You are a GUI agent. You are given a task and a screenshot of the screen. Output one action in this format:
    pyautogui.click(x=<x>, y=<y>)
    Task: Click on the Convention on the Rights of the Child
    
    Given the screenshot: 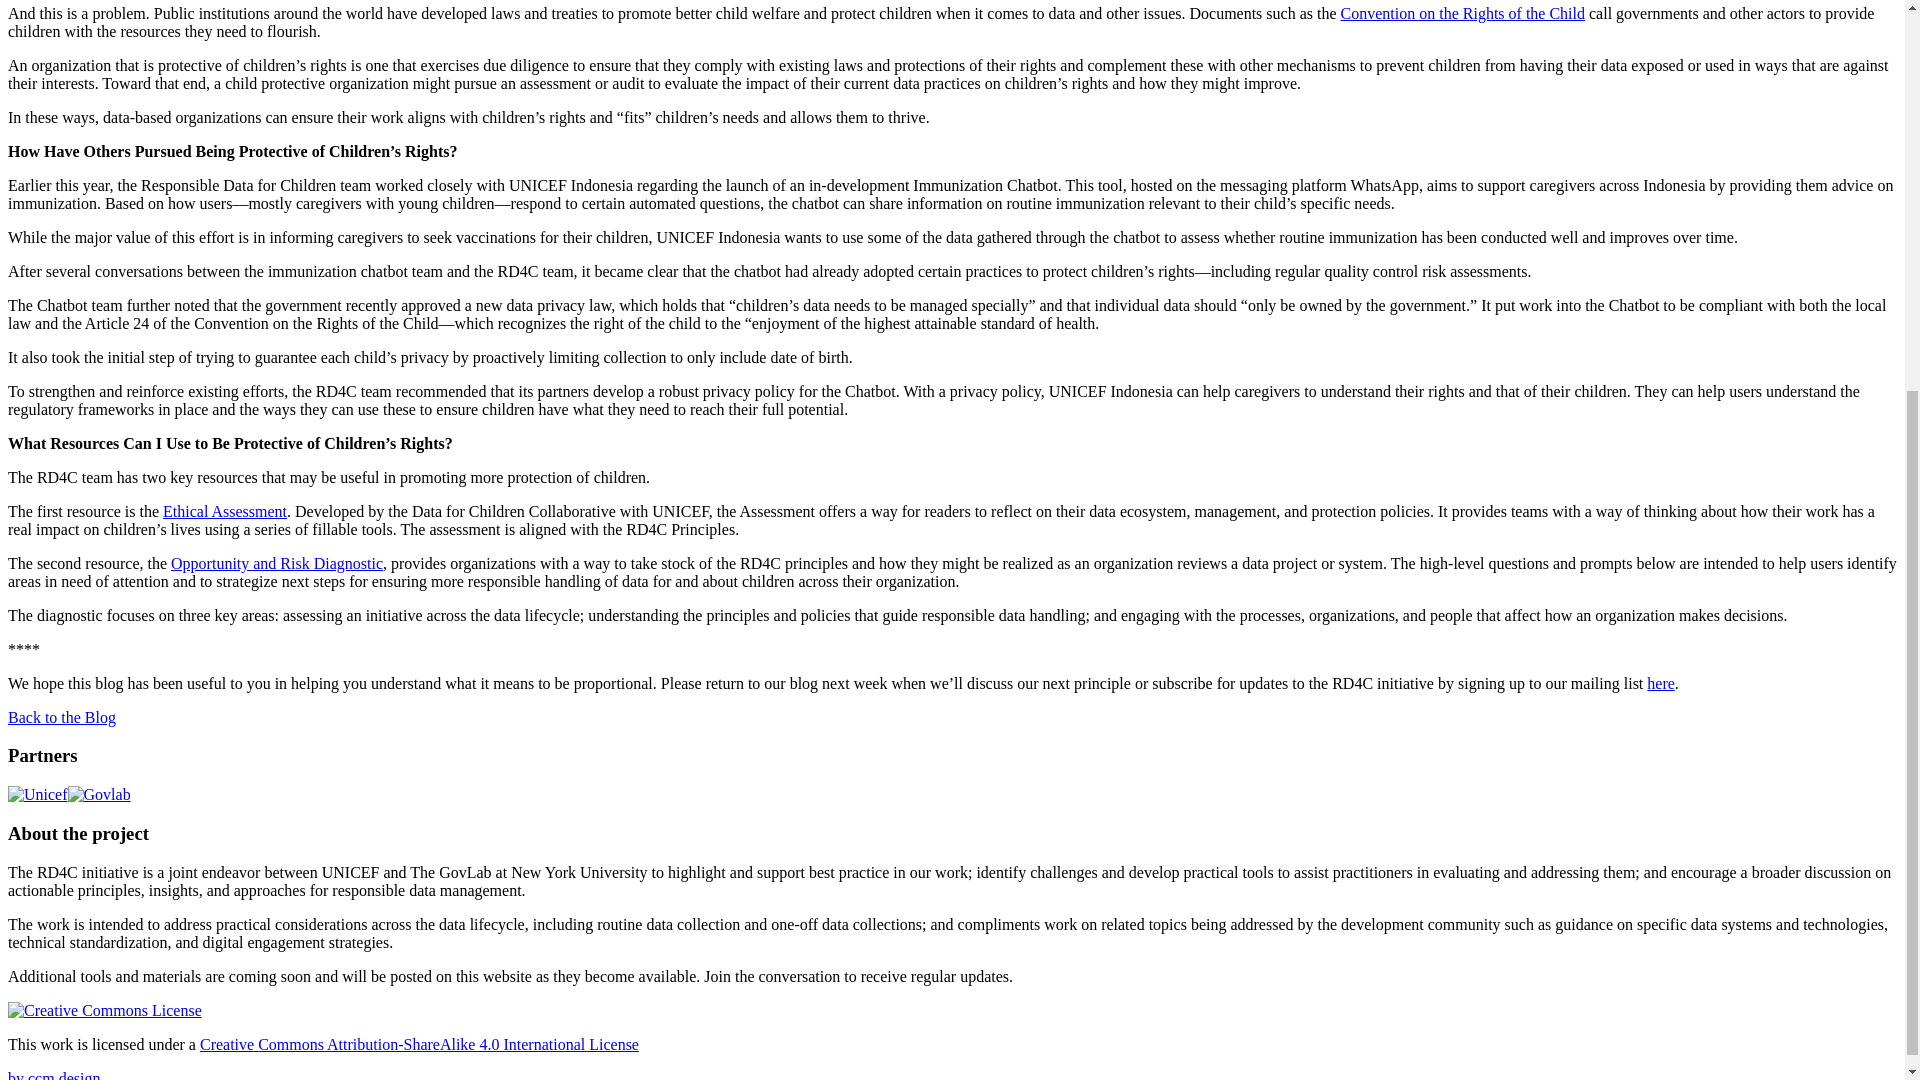 What is the action you would take?
    pyautogui.click(x=1462, y=13)
    